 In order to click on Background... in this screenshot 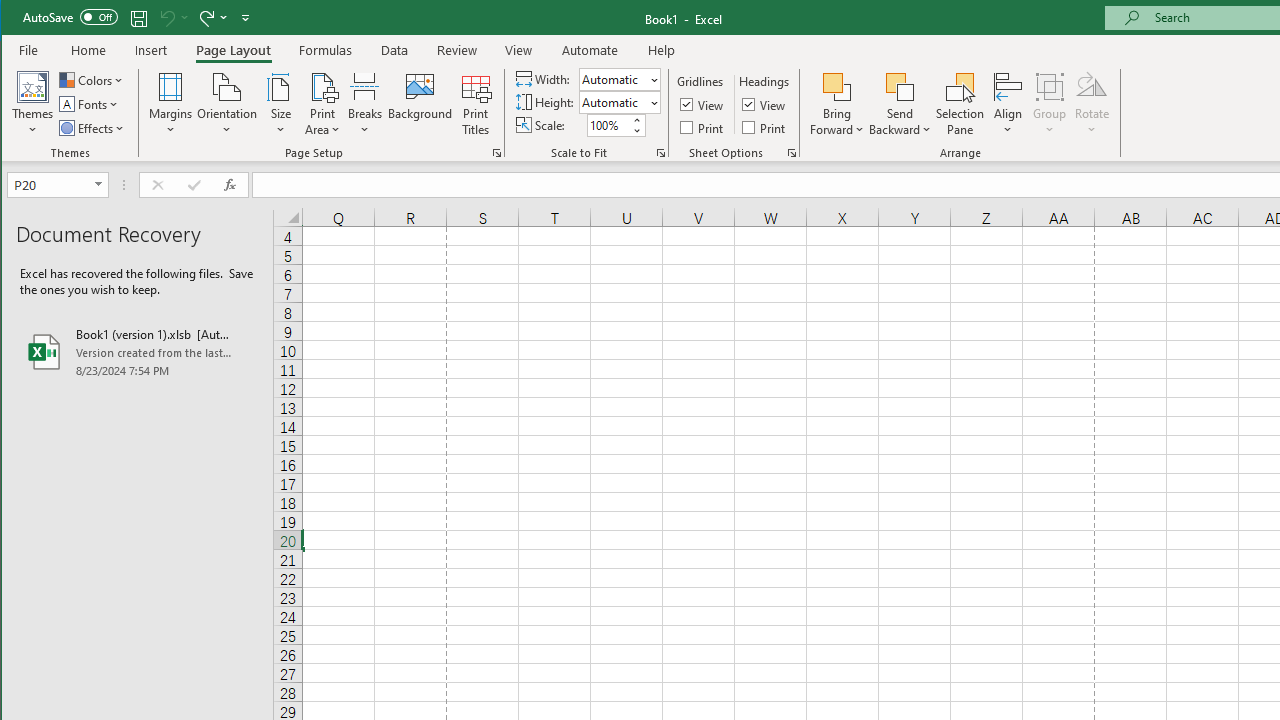, I will do `click(420, 104)`.